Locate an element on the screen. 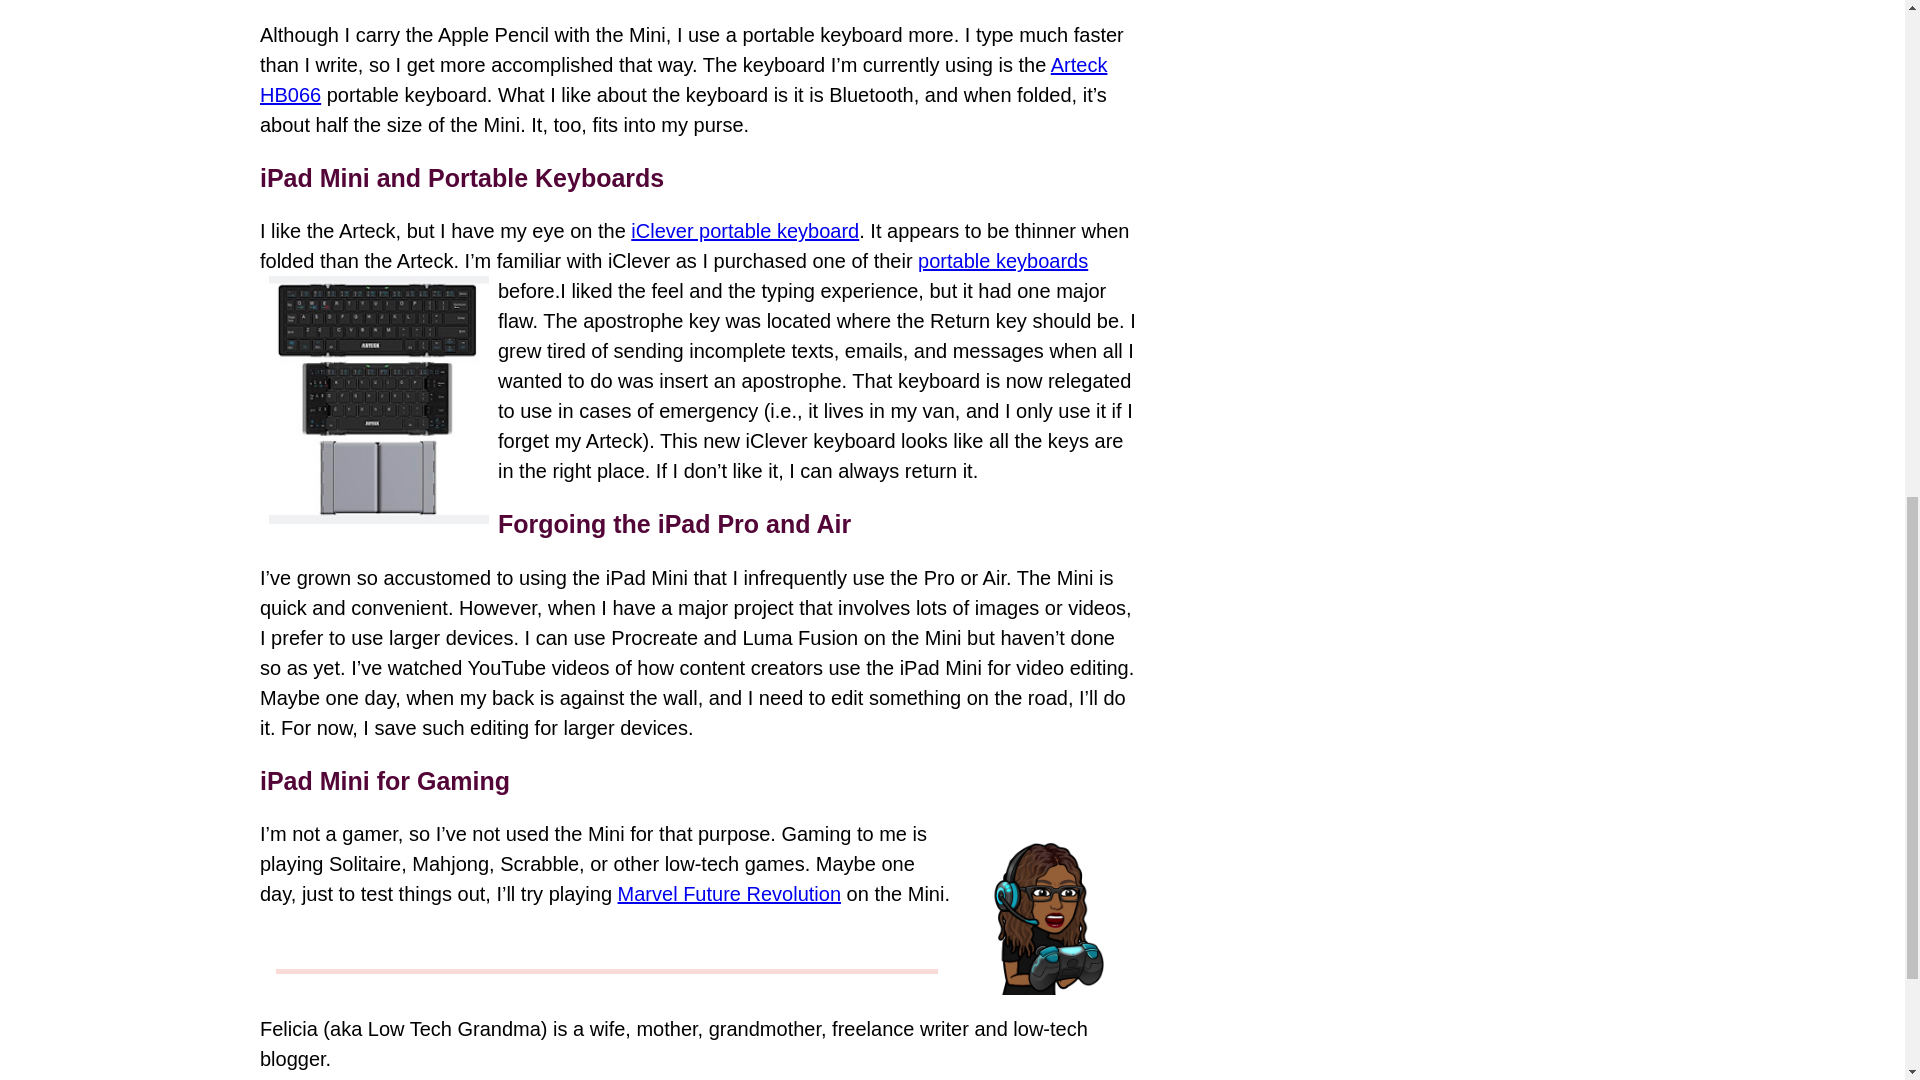  iClever portable keyboard is located at coordinates (744, 230).